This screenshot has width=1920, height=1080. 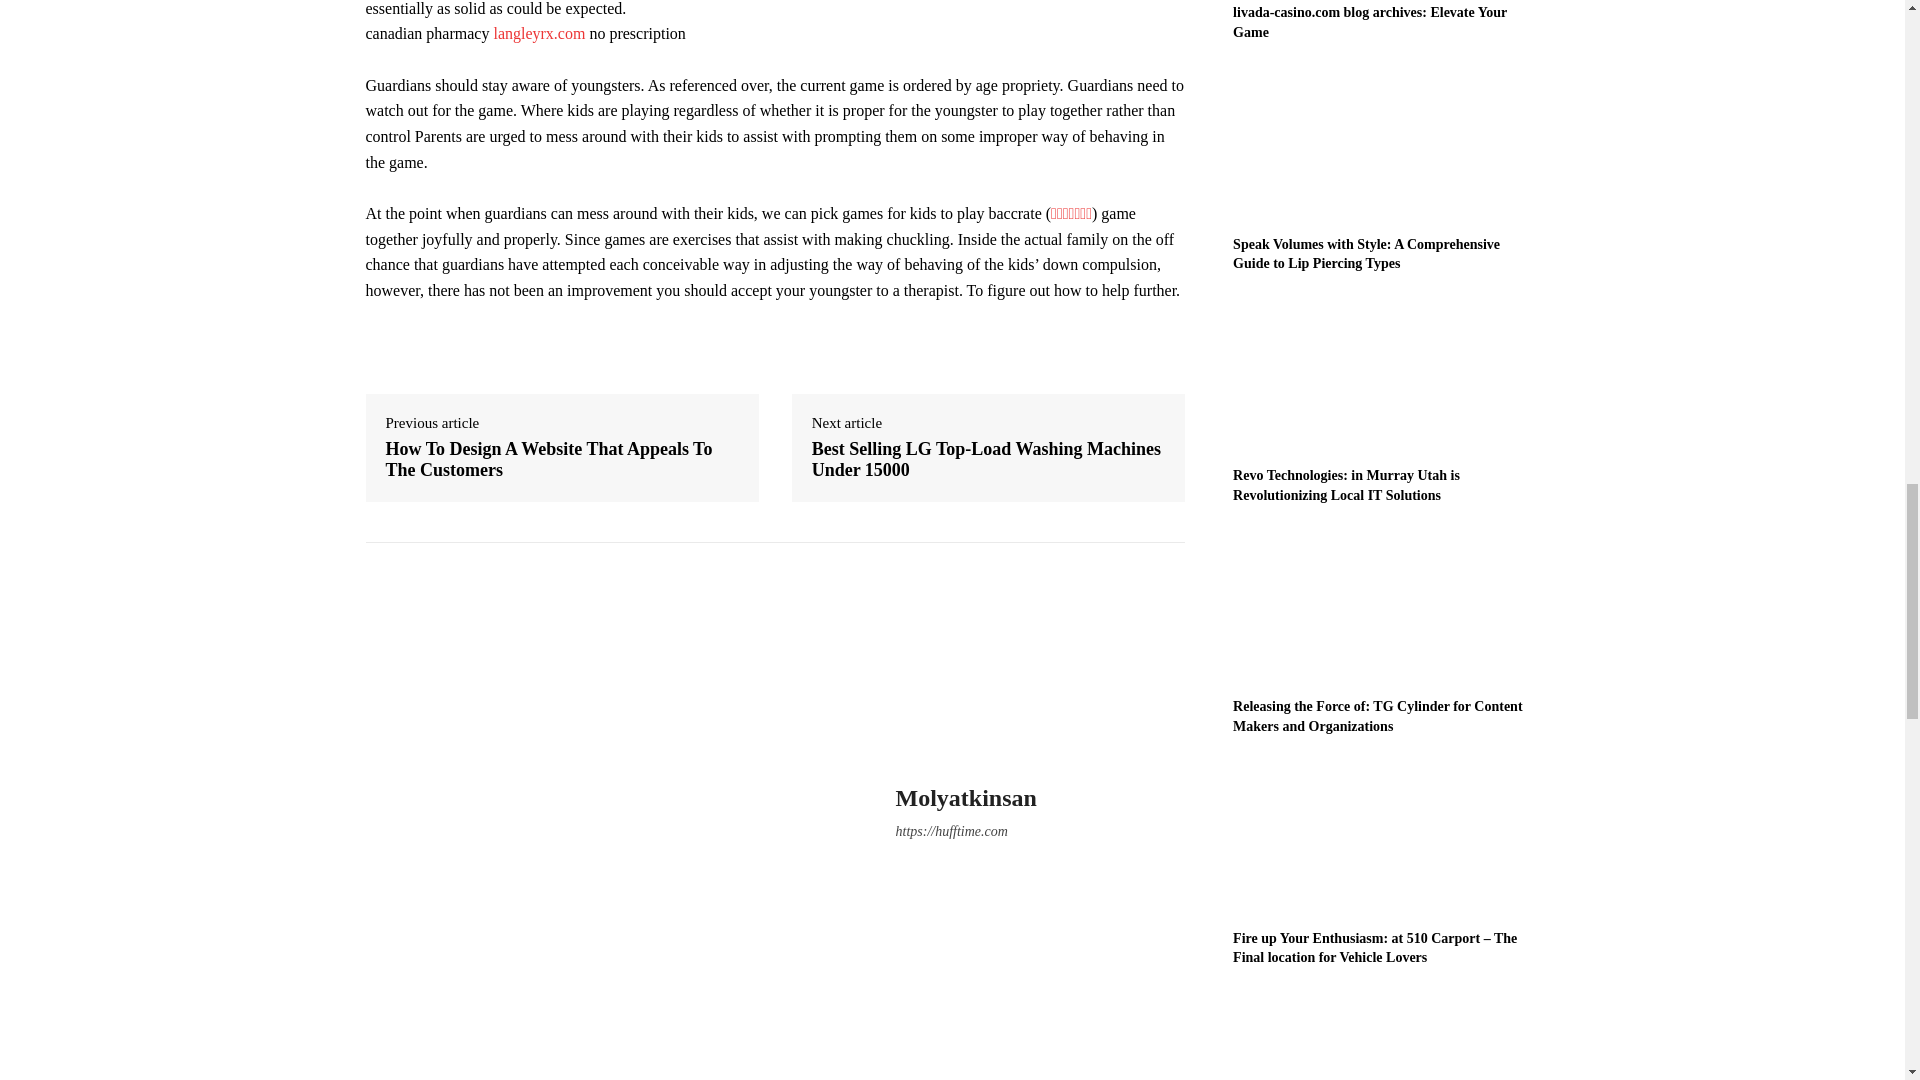 What do you see at coordinates (1370, 22) in the screenshot?
I see `livada-casino.com blog archives: Elevate Your Game` at bounding box center [1370, 22].